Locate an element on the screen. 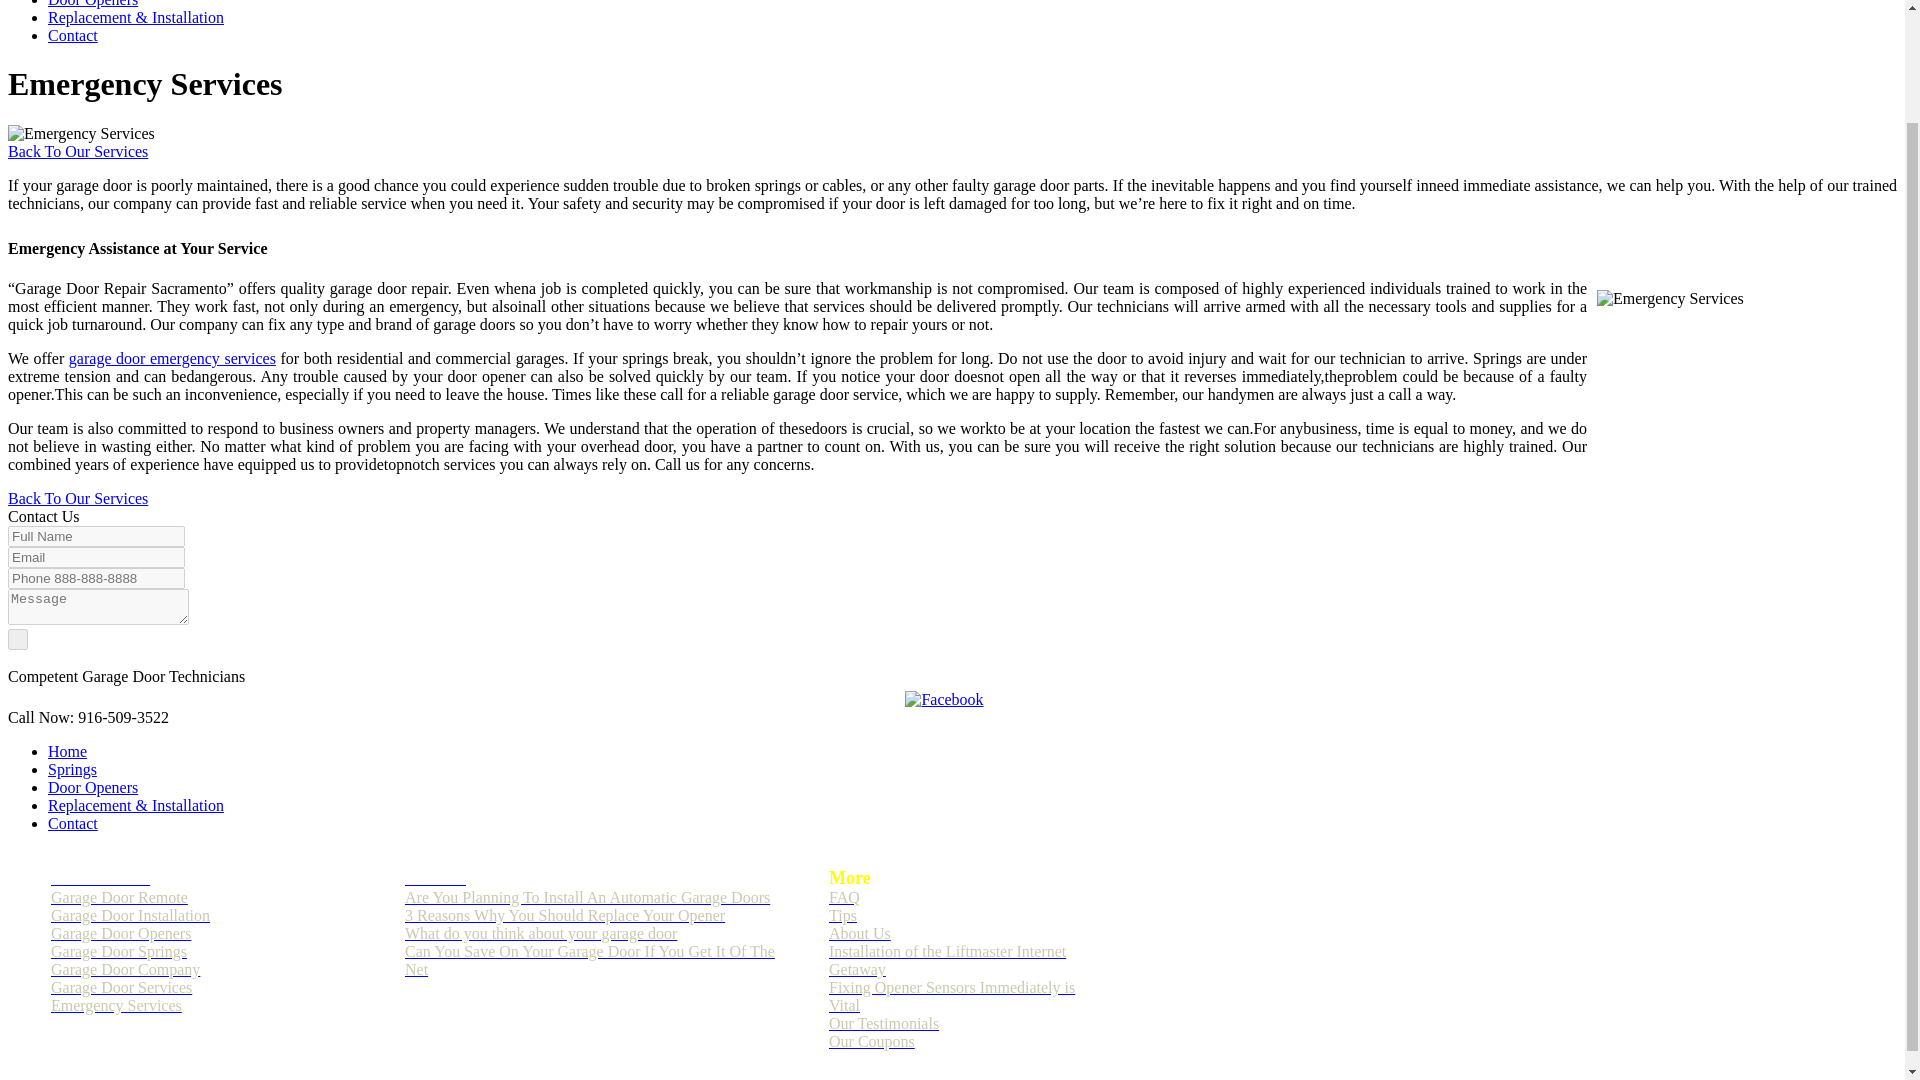  About Us is located at coordinates (860, 932).